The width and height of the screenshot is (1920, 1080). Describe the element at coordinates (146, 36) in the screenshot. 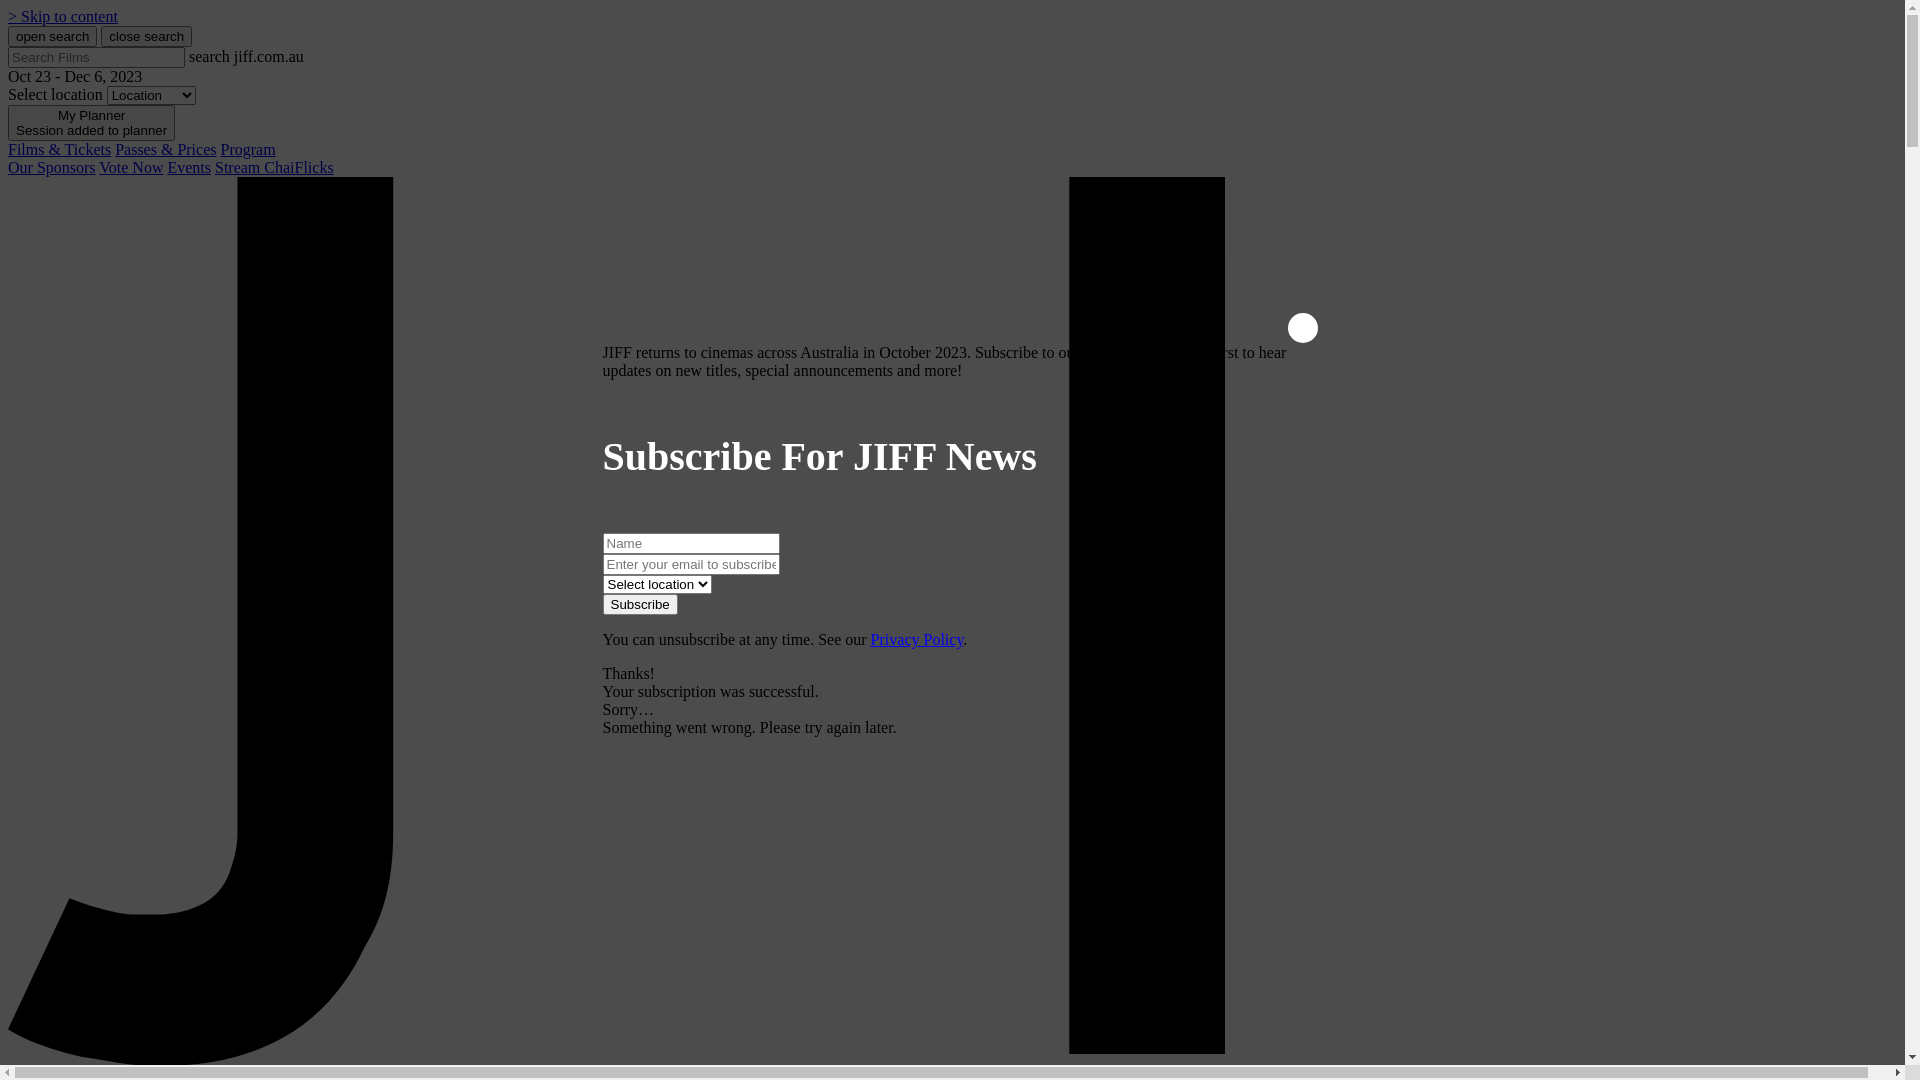

I see `close search` at that location.